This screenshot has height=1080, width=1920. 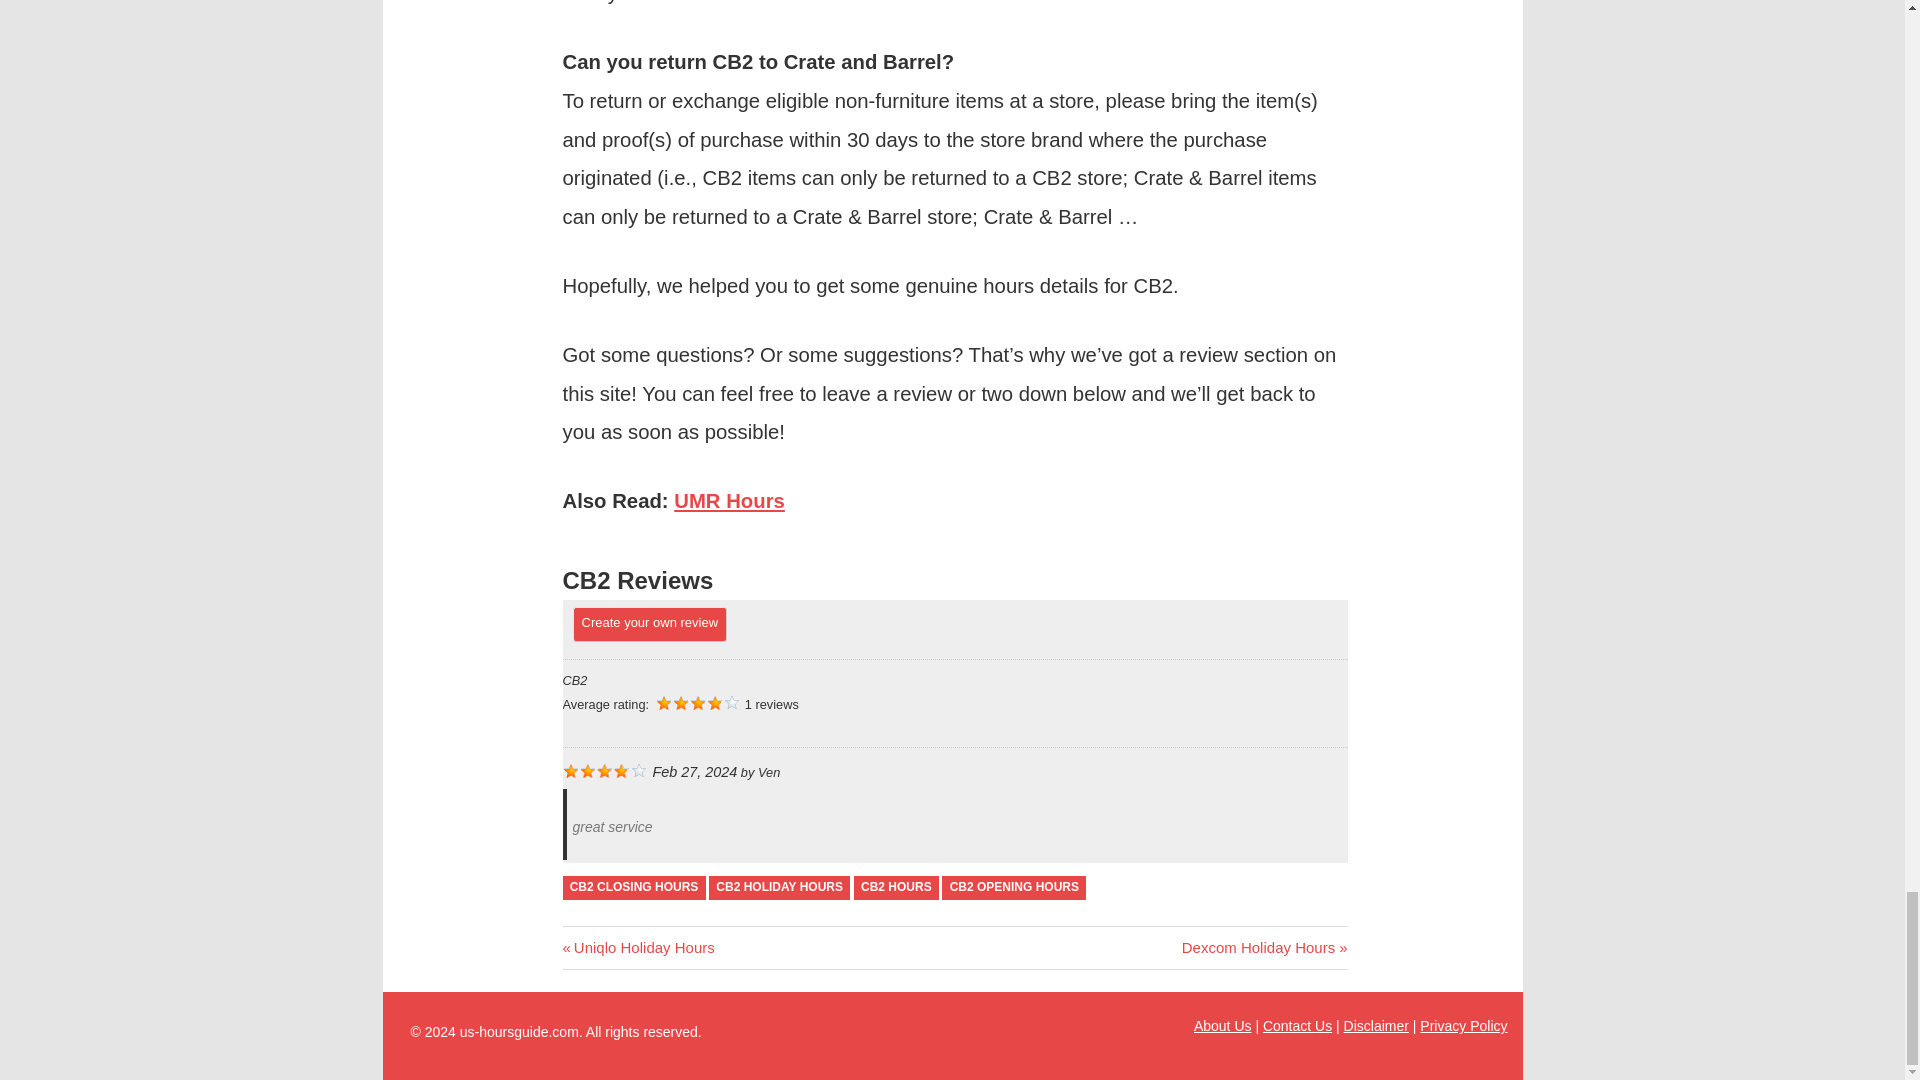 I want to click on CB2 CLOSING HOURS, so click(x=633, y=888).